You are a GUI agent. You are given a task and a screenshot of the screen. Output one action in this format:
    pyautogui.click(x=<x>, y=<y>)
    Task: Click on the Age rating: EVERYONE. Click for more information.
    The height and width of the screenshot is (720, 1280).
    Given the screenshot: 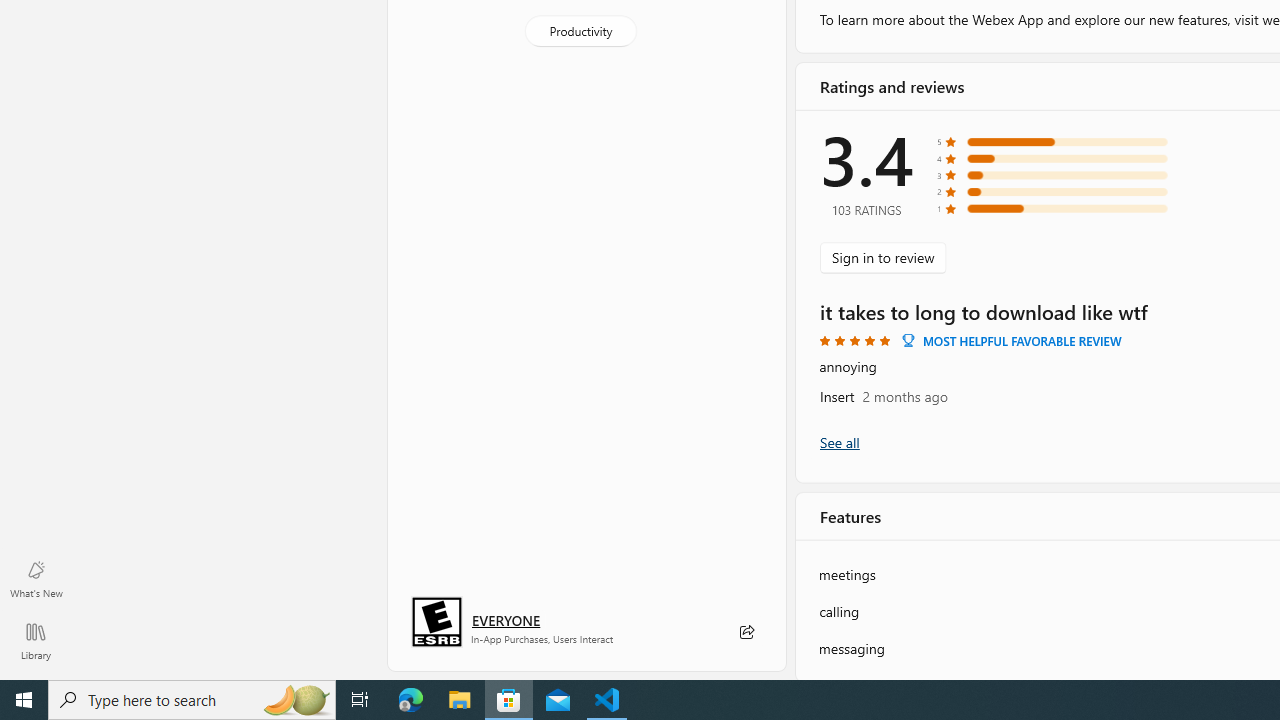 What is the action you would take?
    pyautogui.click(x=506, y=620)
    